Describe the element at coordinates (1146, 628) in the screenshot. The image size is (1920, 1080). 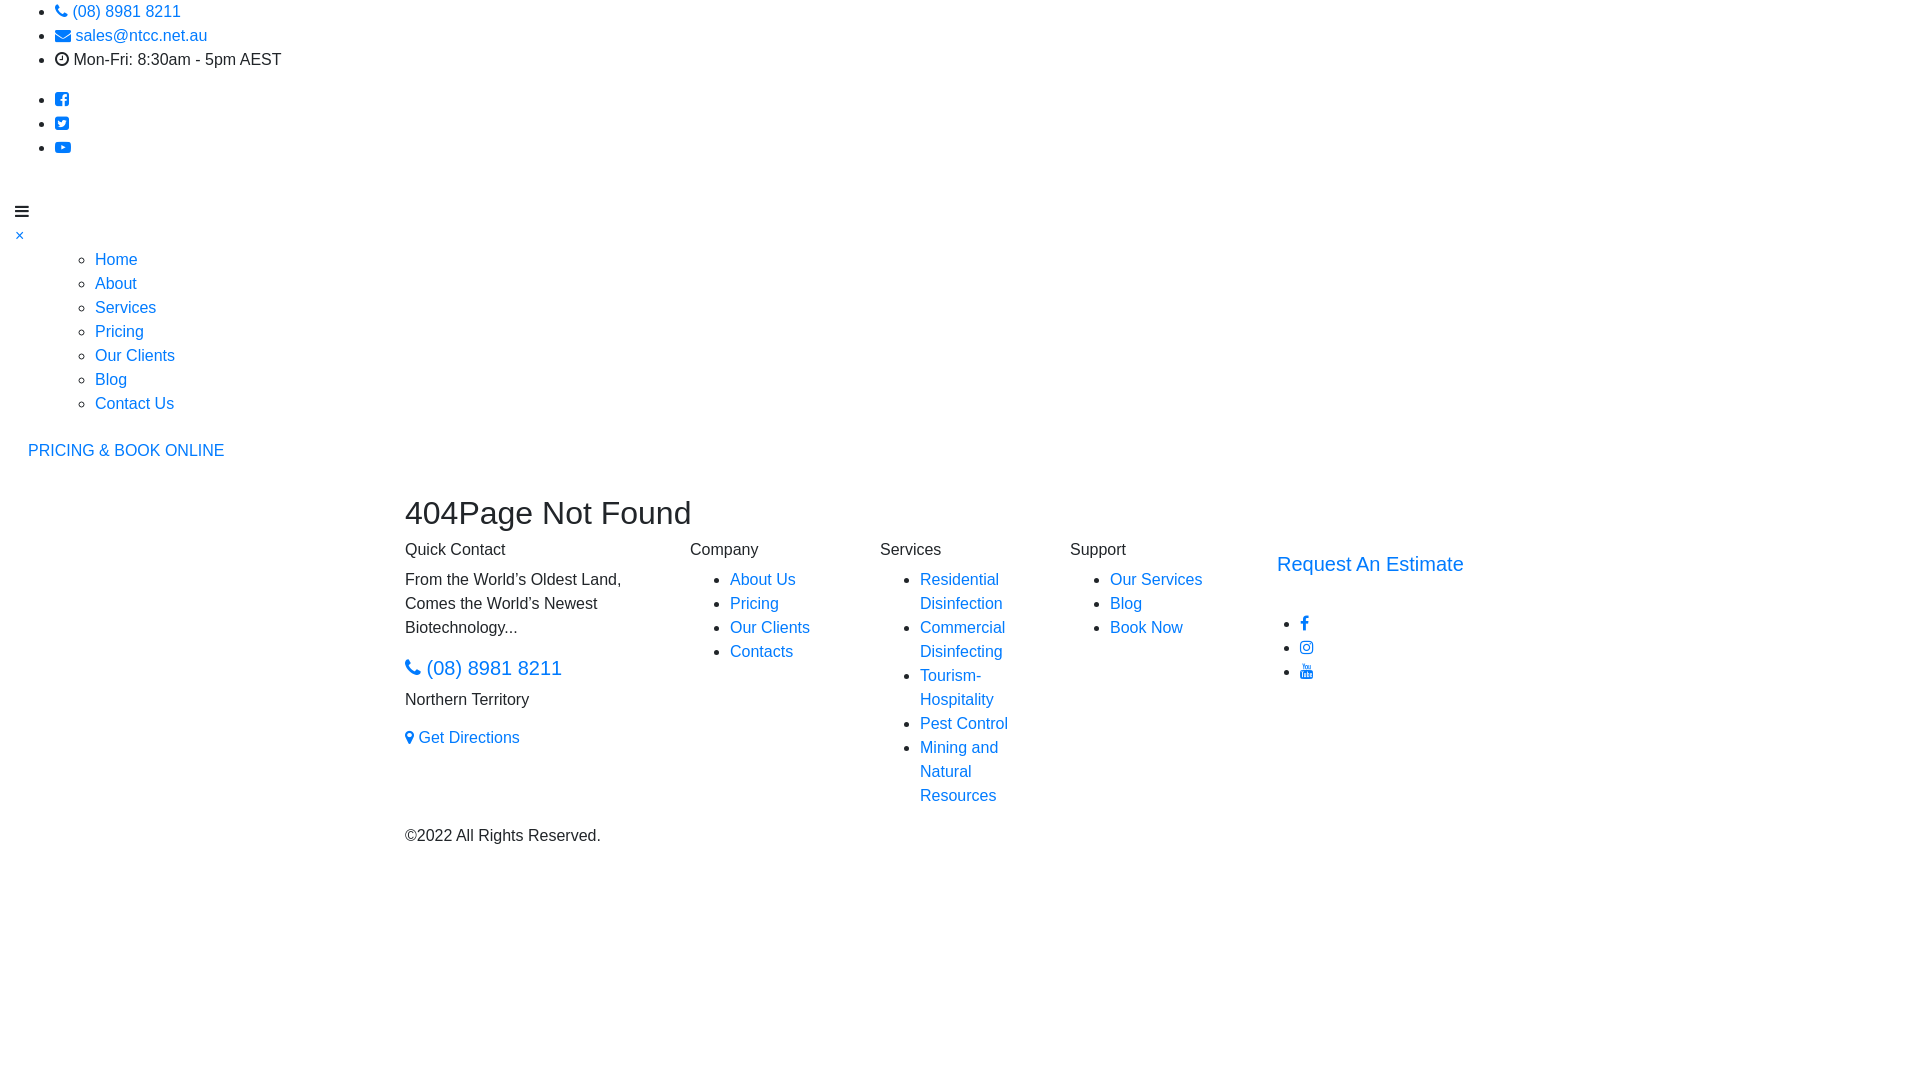
I see `Book Now` at that location.